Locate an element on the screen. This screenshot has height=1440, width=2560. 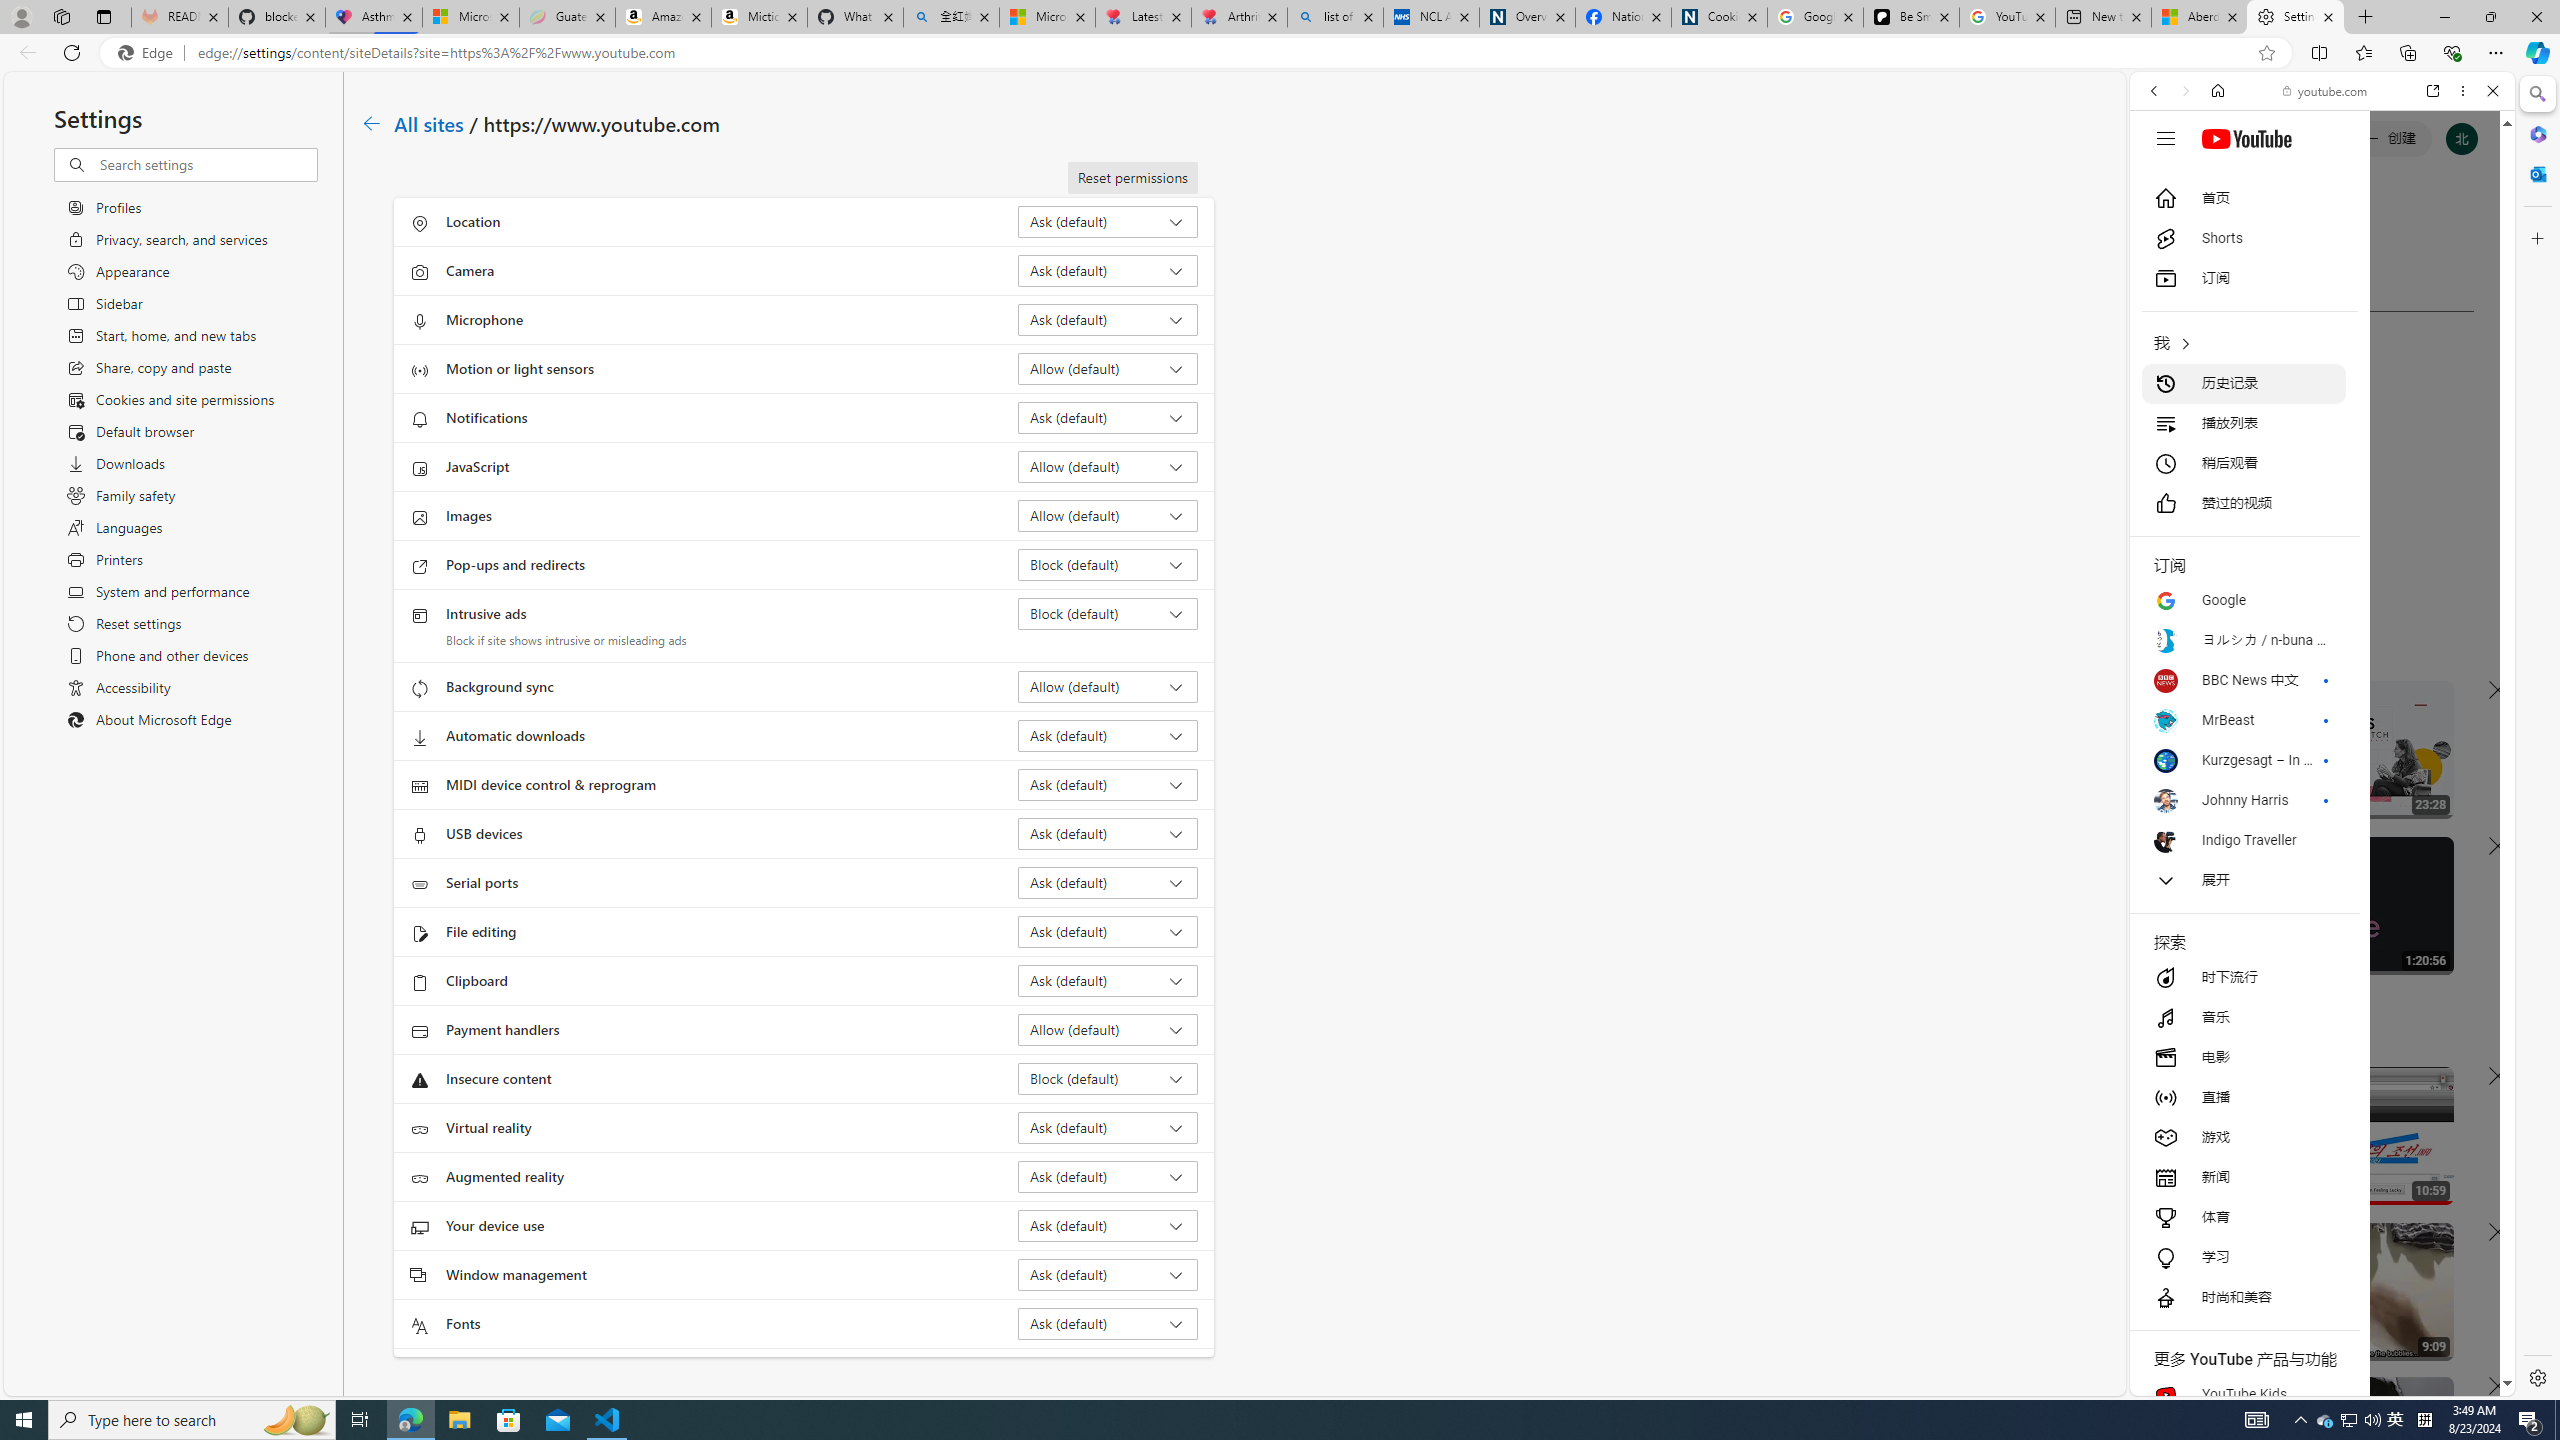
Class: c01162 is located at coordinates (370, 123).